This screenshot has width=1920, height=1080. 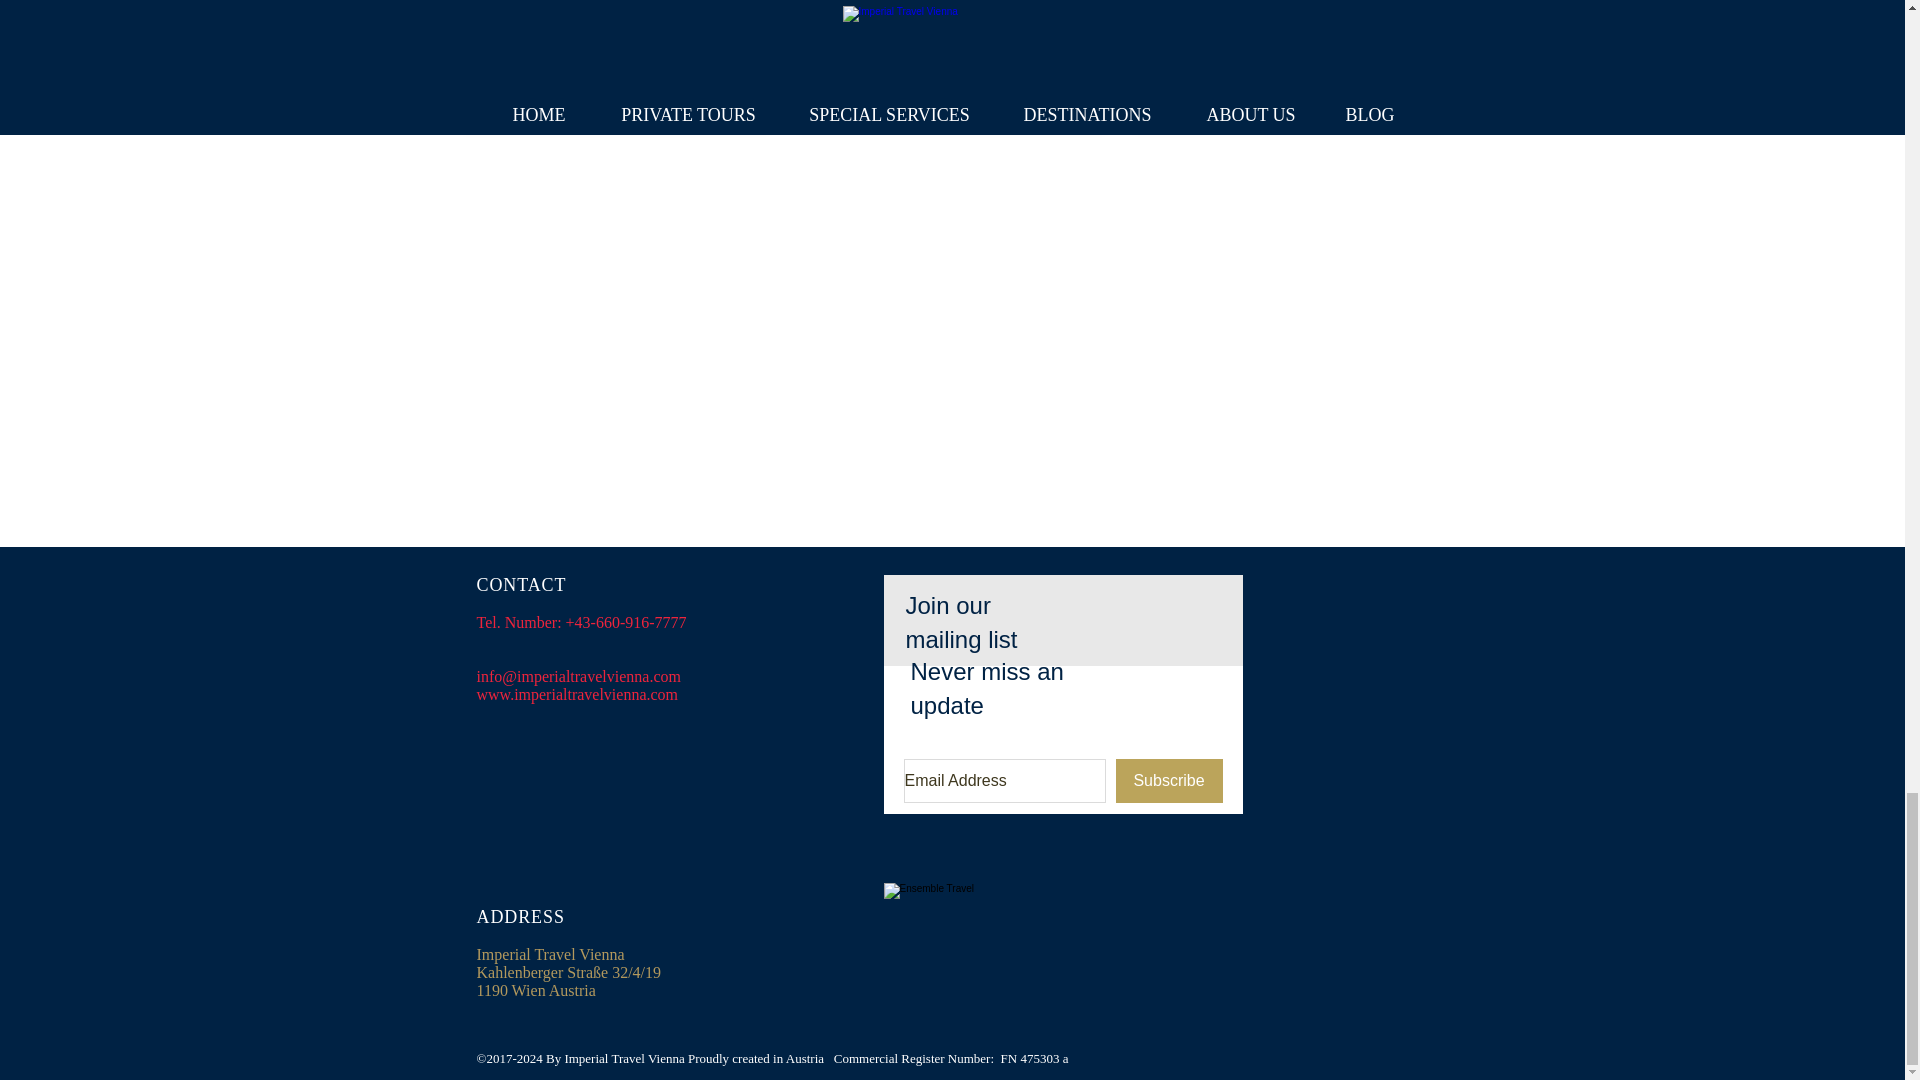 What do you see at coordinates (692, 84) in the screenshot?
I see `Learn More` at bounding box center [692, 84].